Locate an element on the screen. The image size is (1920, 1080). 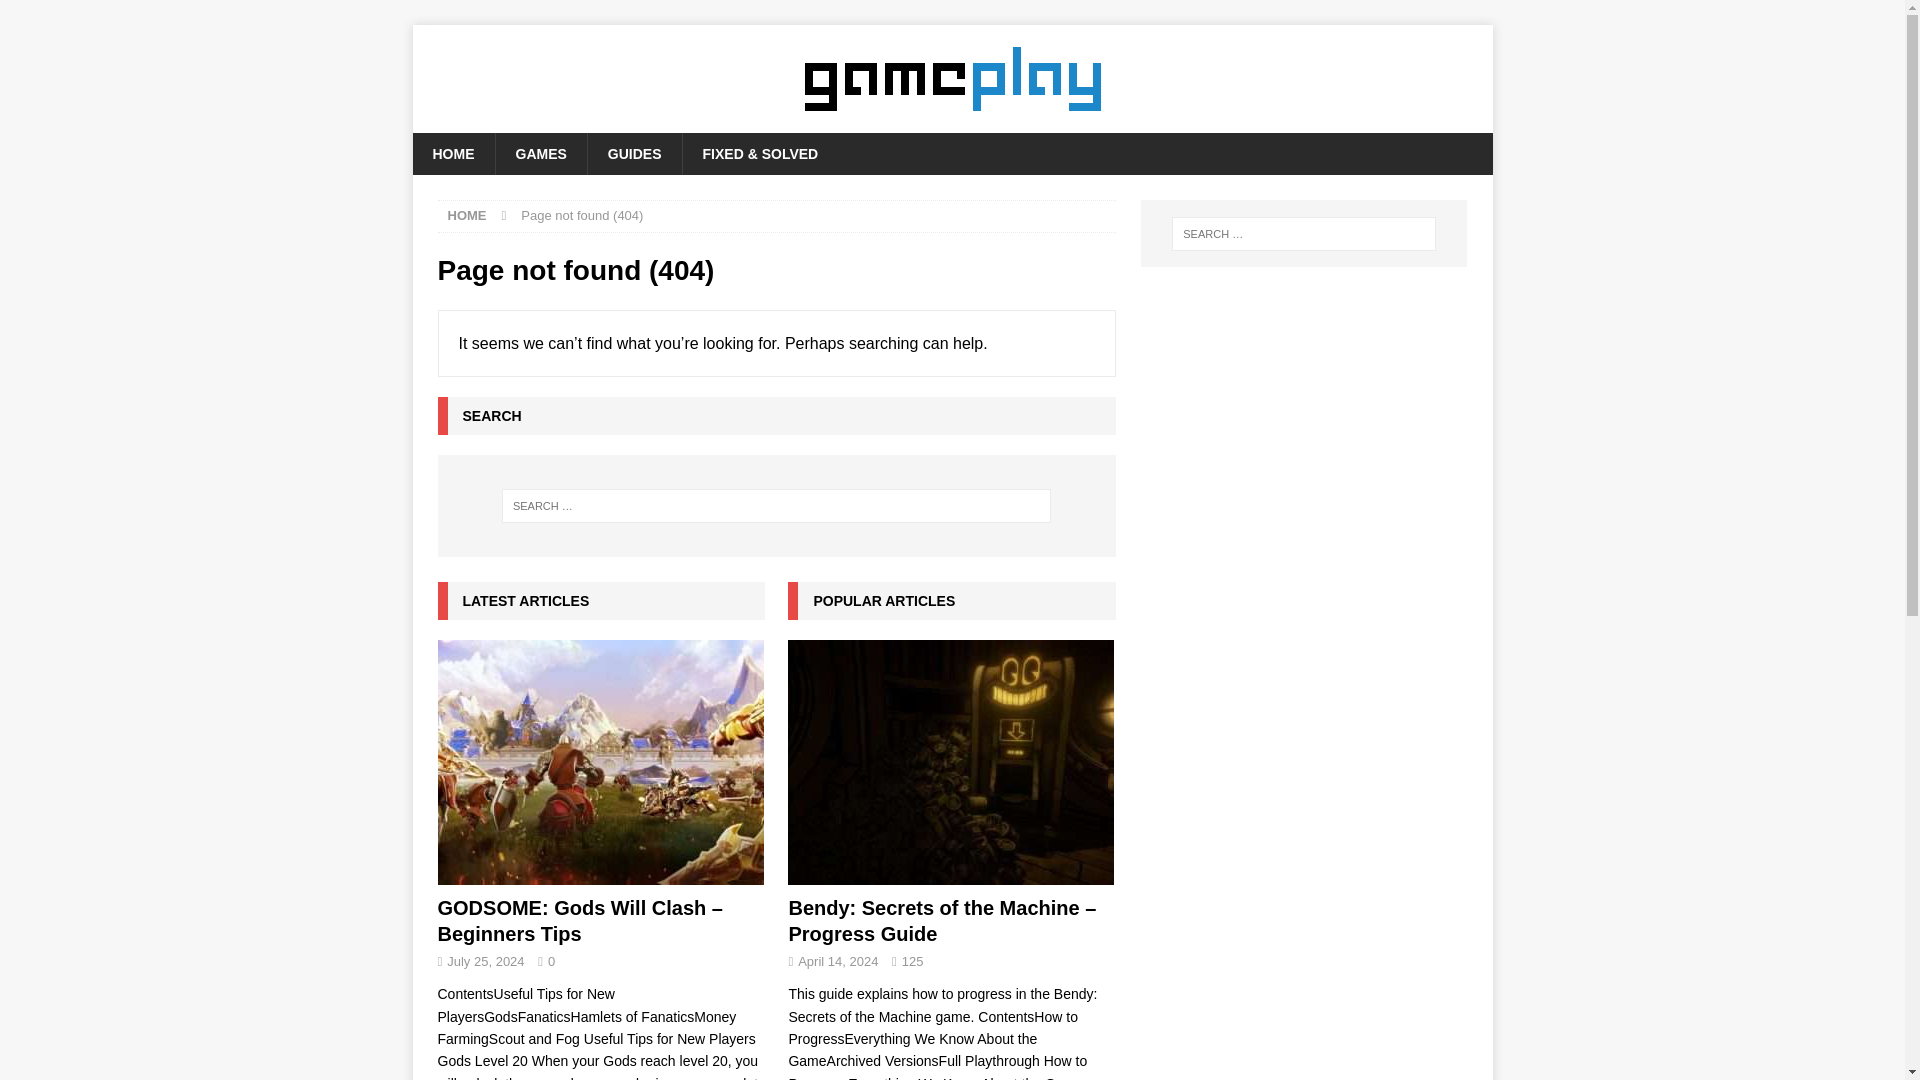
HOME is located at coordinates (452, 153).